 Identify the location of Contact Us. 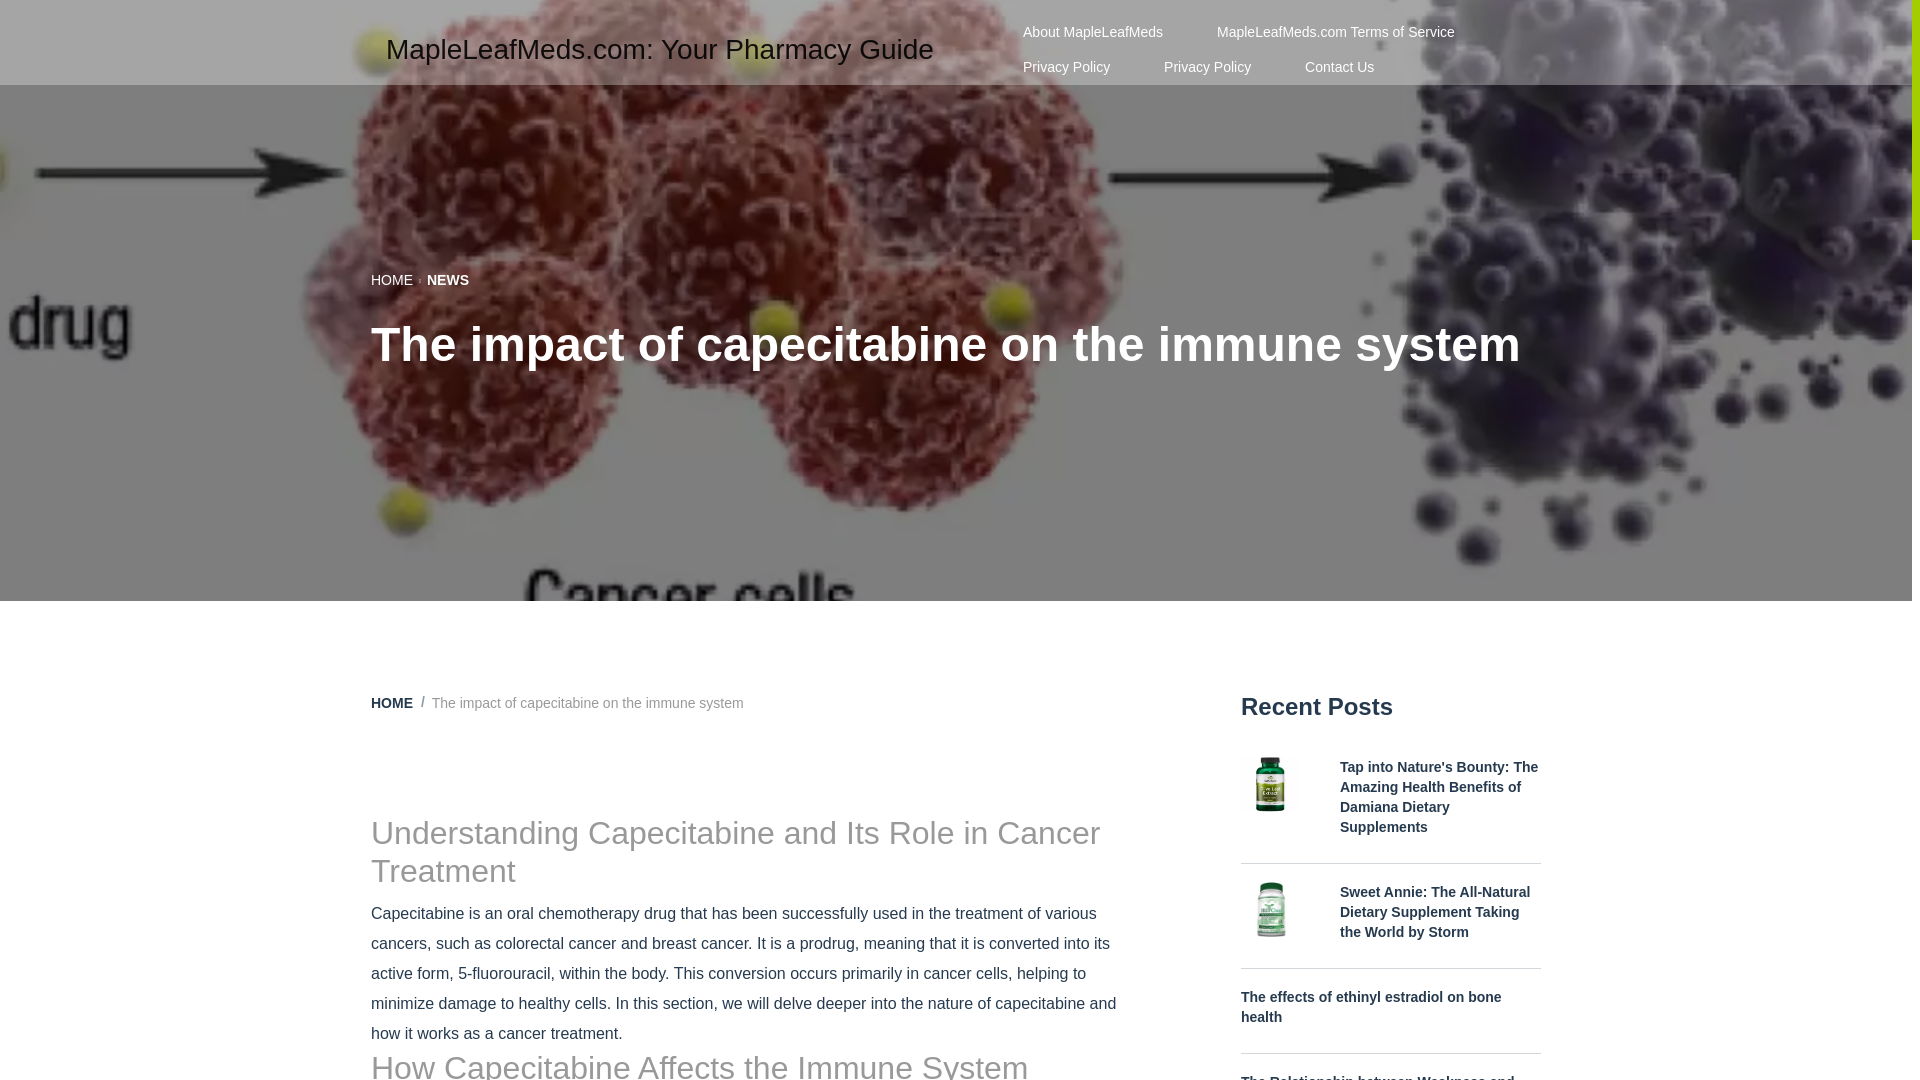
(1340, 66).